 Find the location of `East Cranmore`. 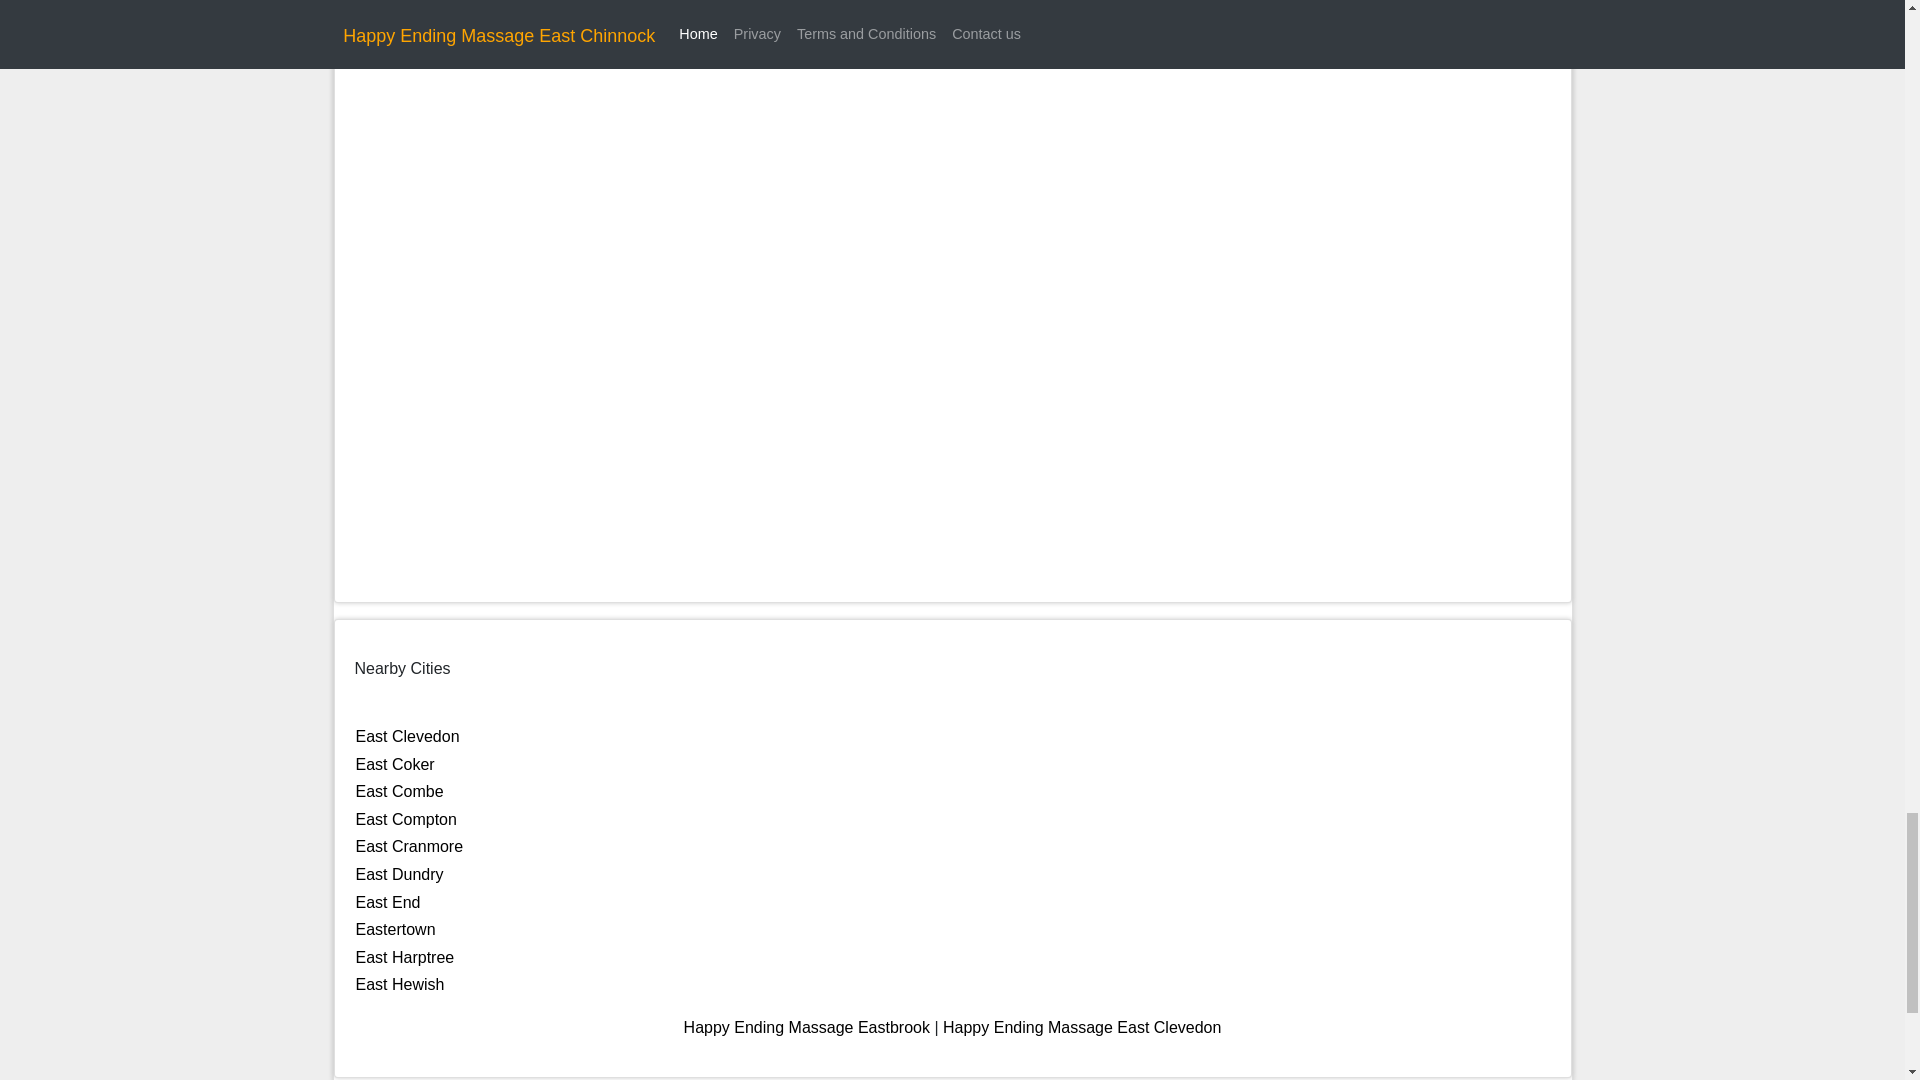

East Cranmore is located at coordinates (410, 846).